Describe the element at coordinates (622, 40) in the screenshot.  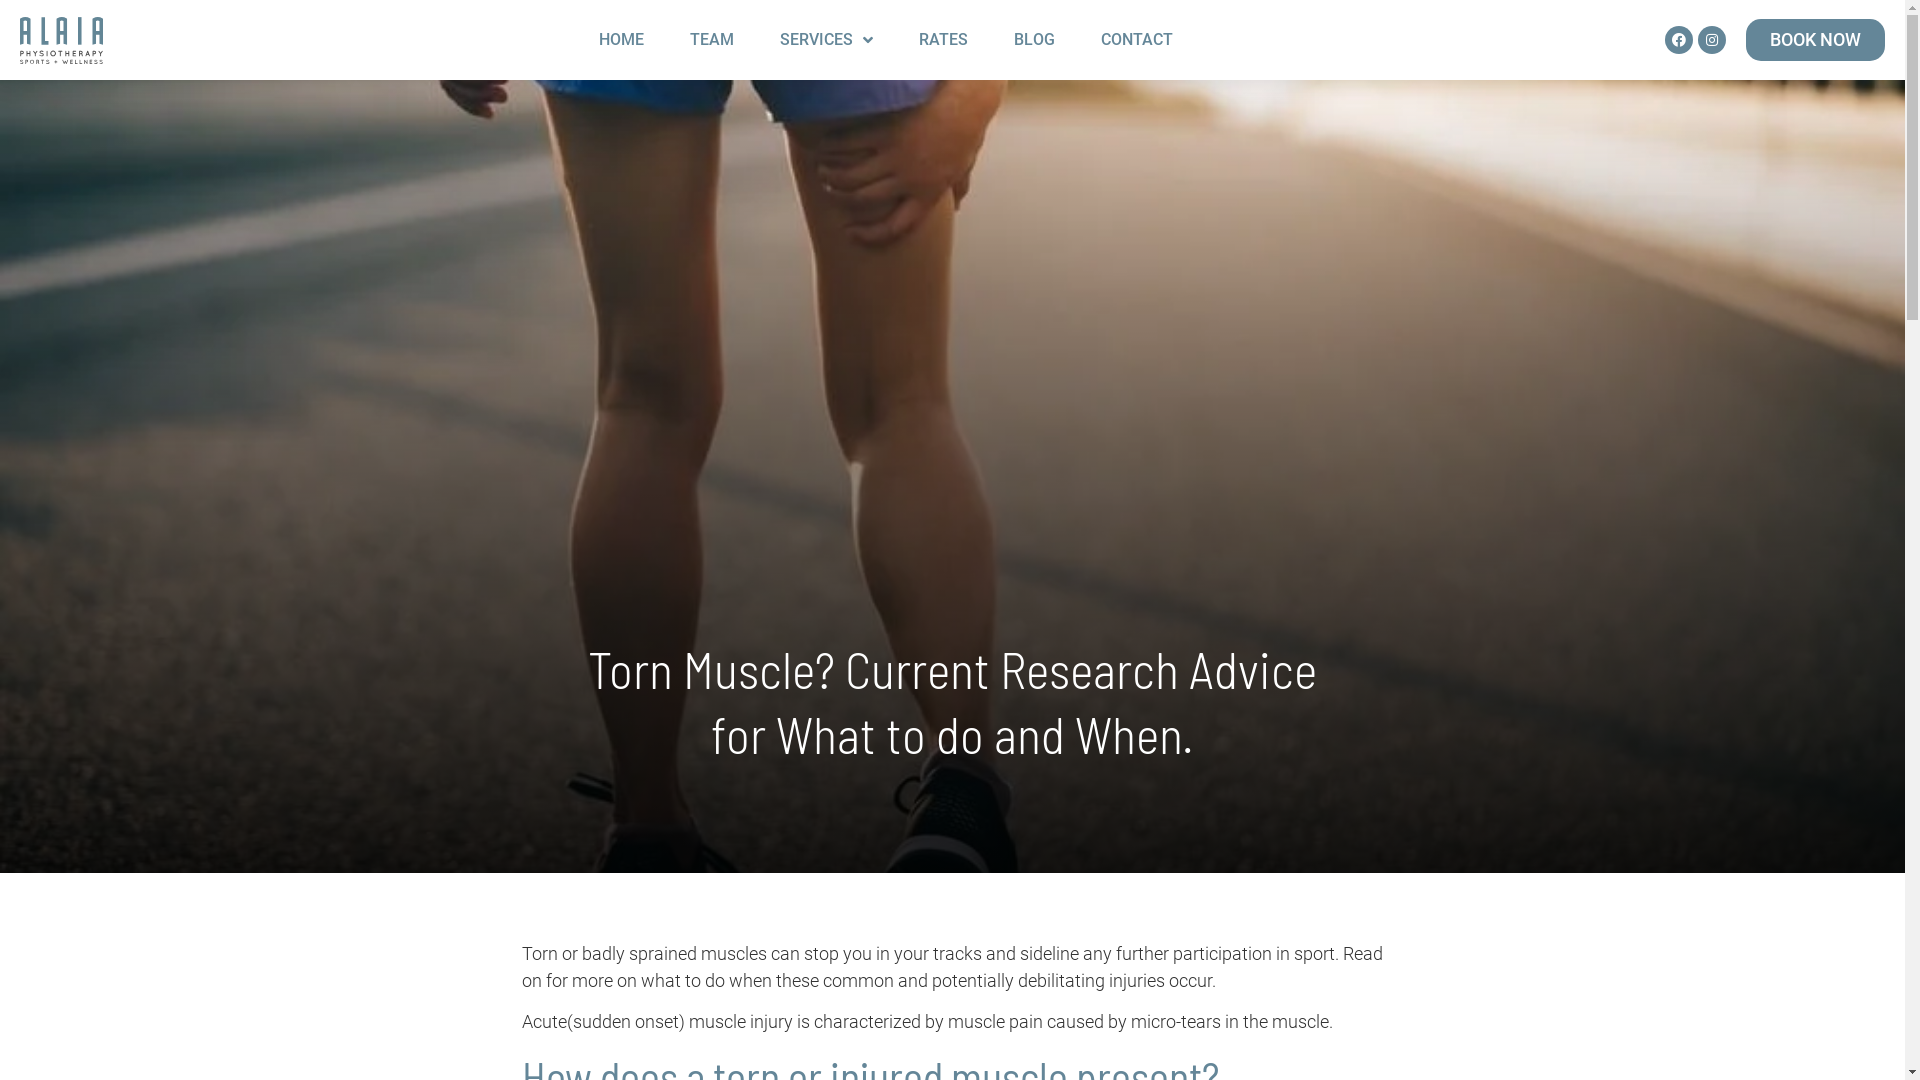
I see `HOME` at that location.